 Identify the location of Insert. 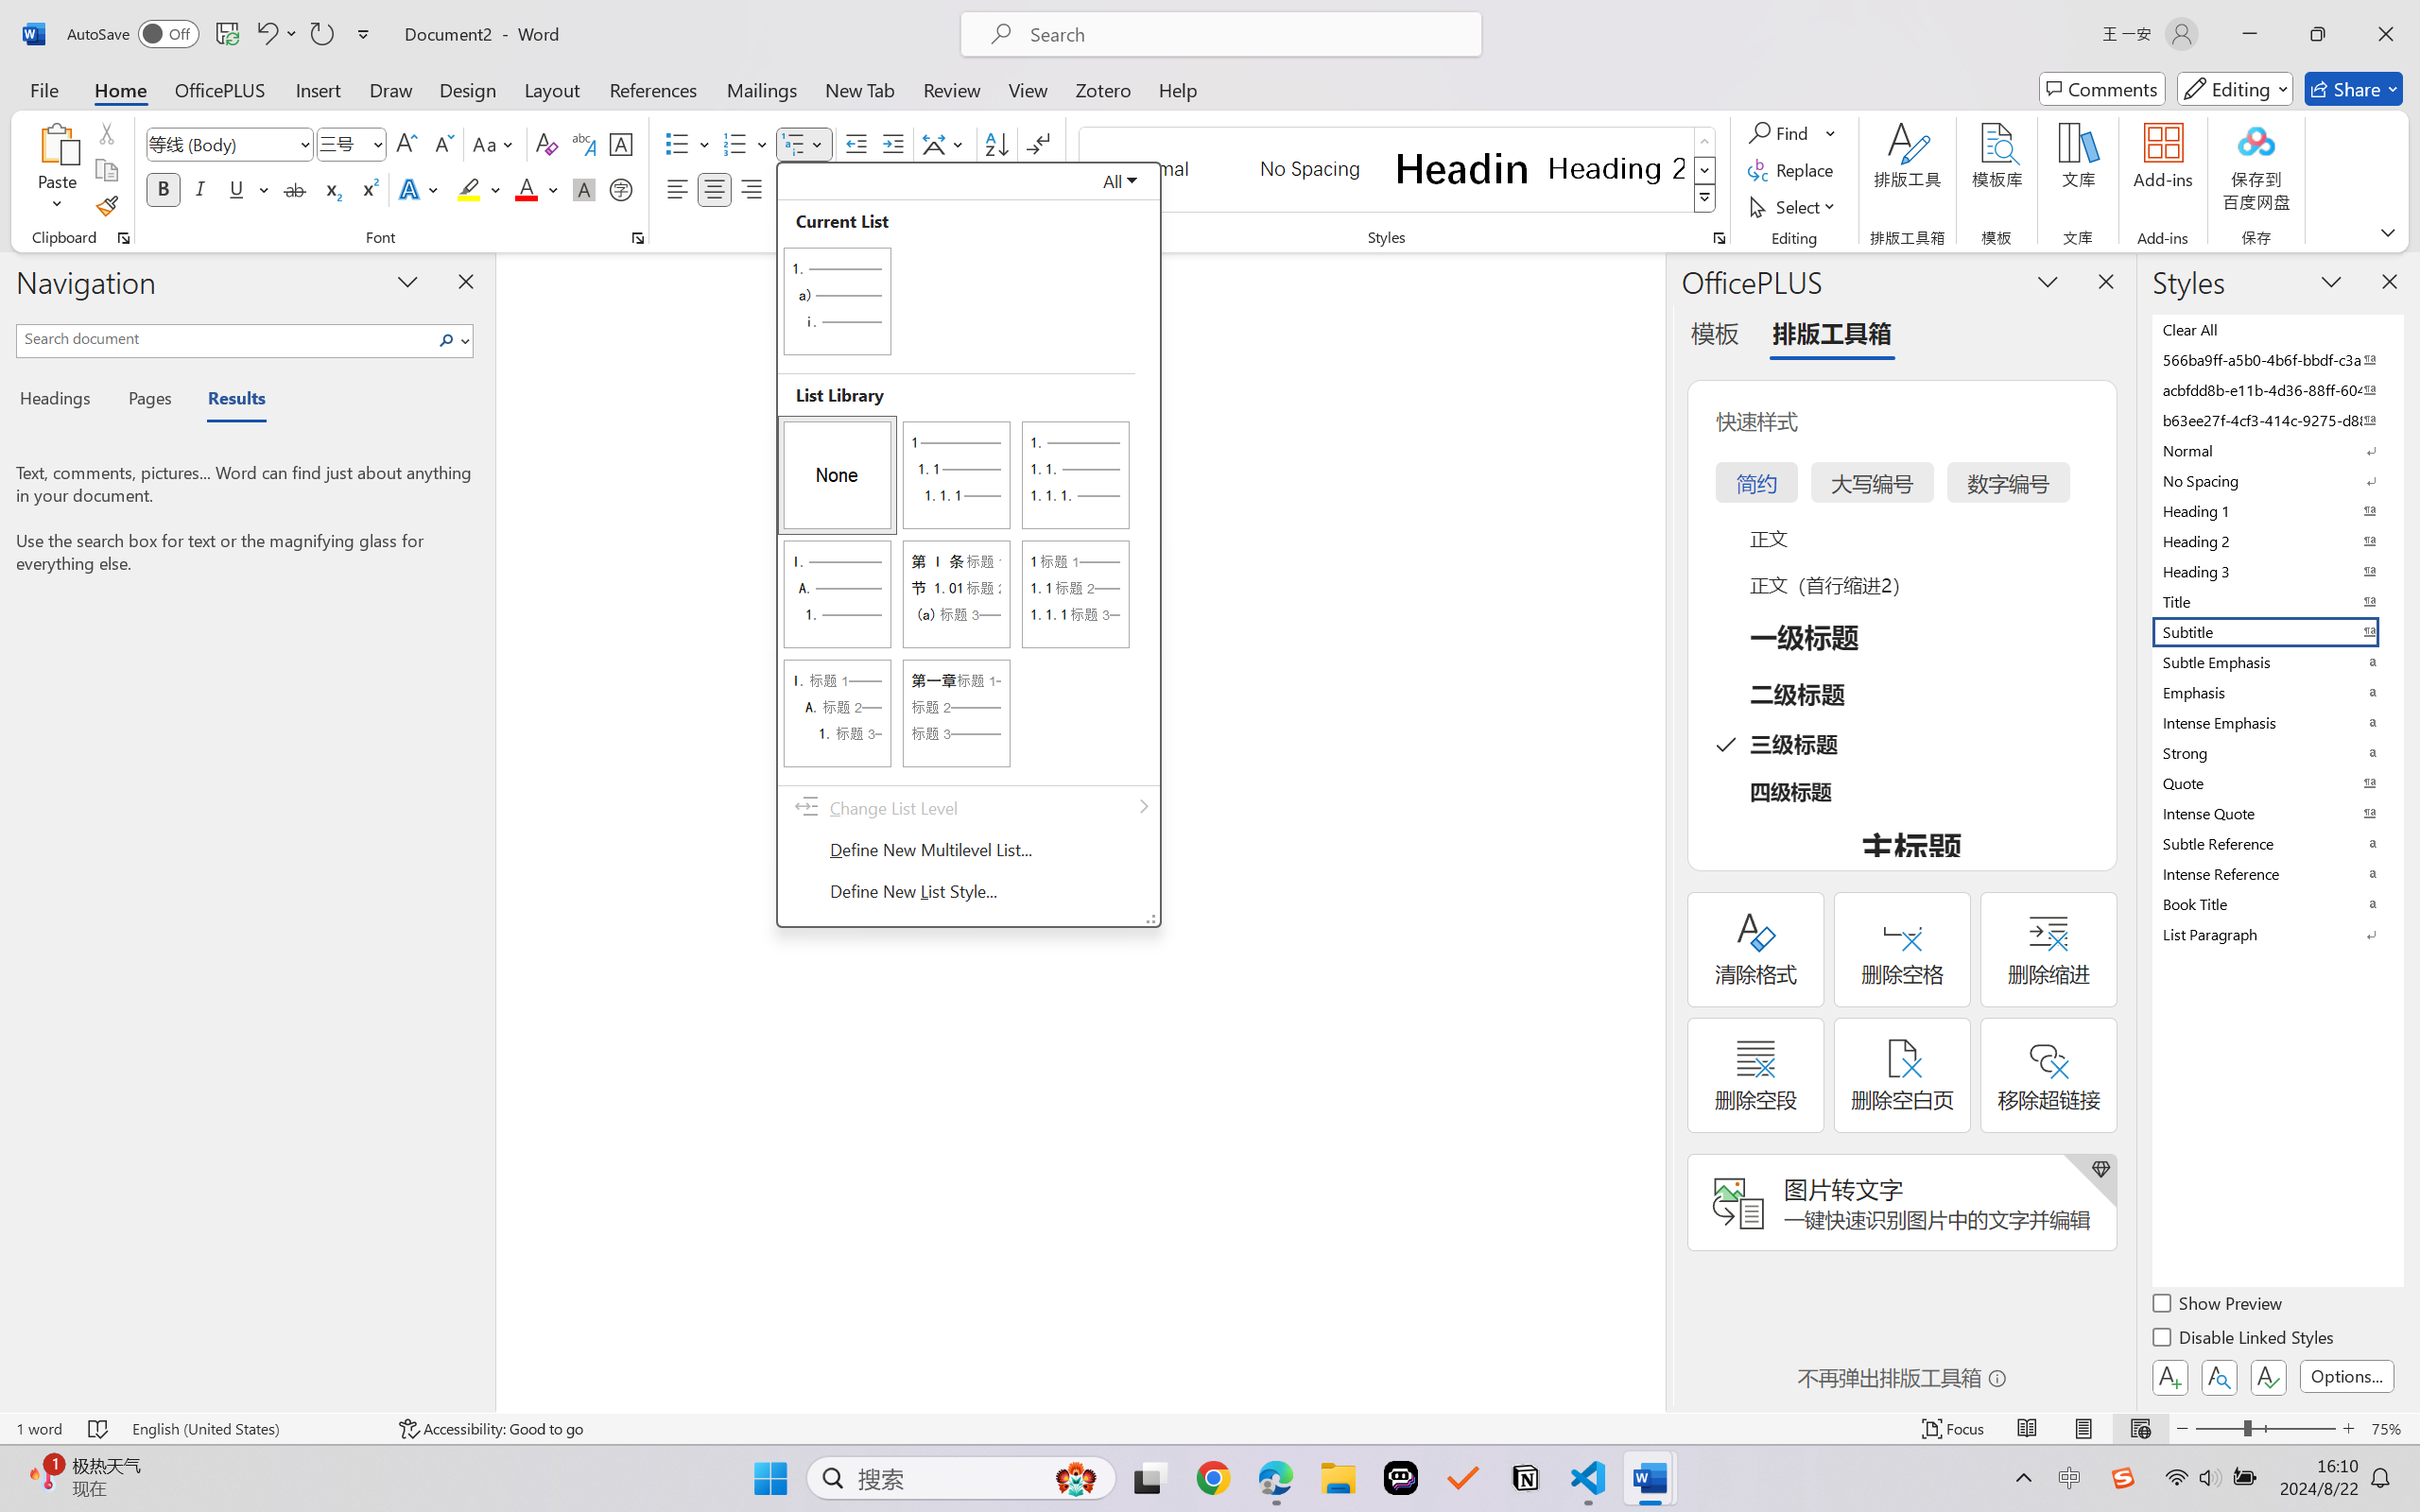
(318, 89).